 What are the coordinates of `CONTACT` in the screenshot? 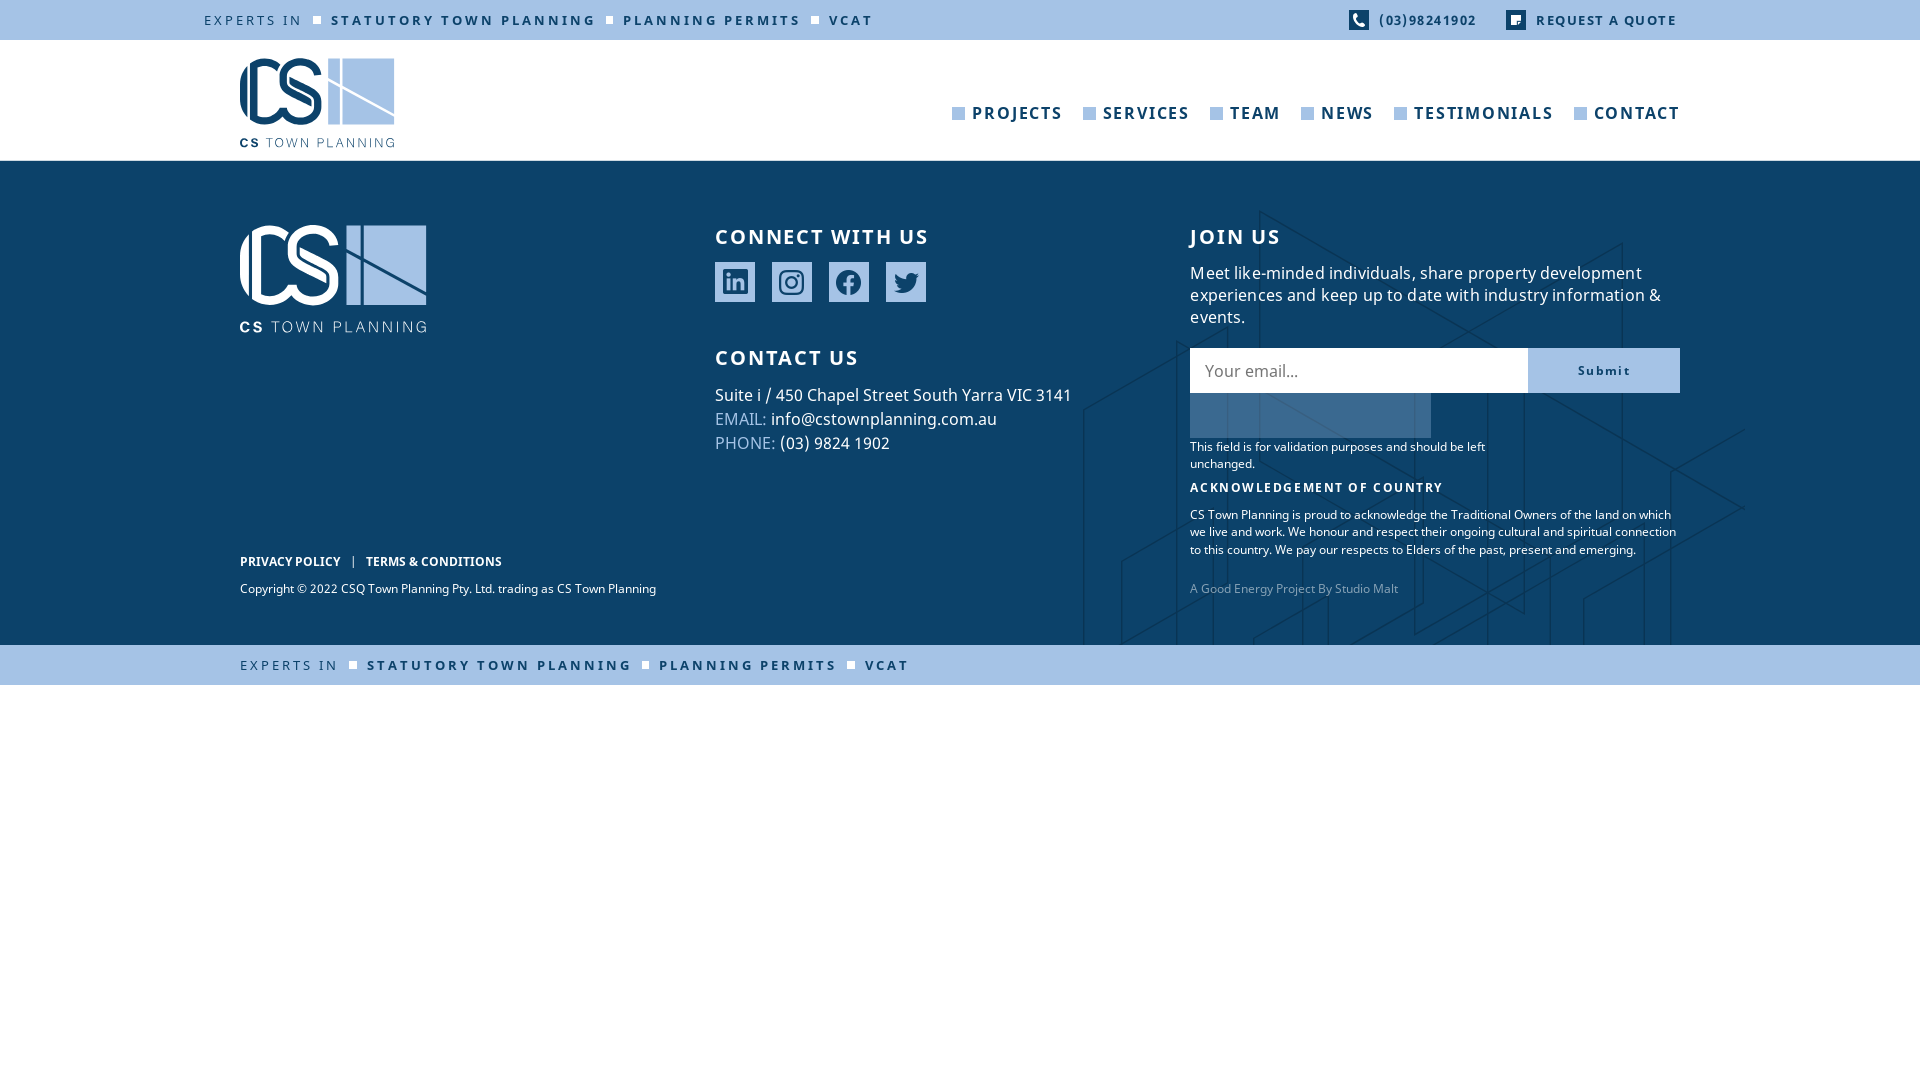 It's located at (1627, 128).